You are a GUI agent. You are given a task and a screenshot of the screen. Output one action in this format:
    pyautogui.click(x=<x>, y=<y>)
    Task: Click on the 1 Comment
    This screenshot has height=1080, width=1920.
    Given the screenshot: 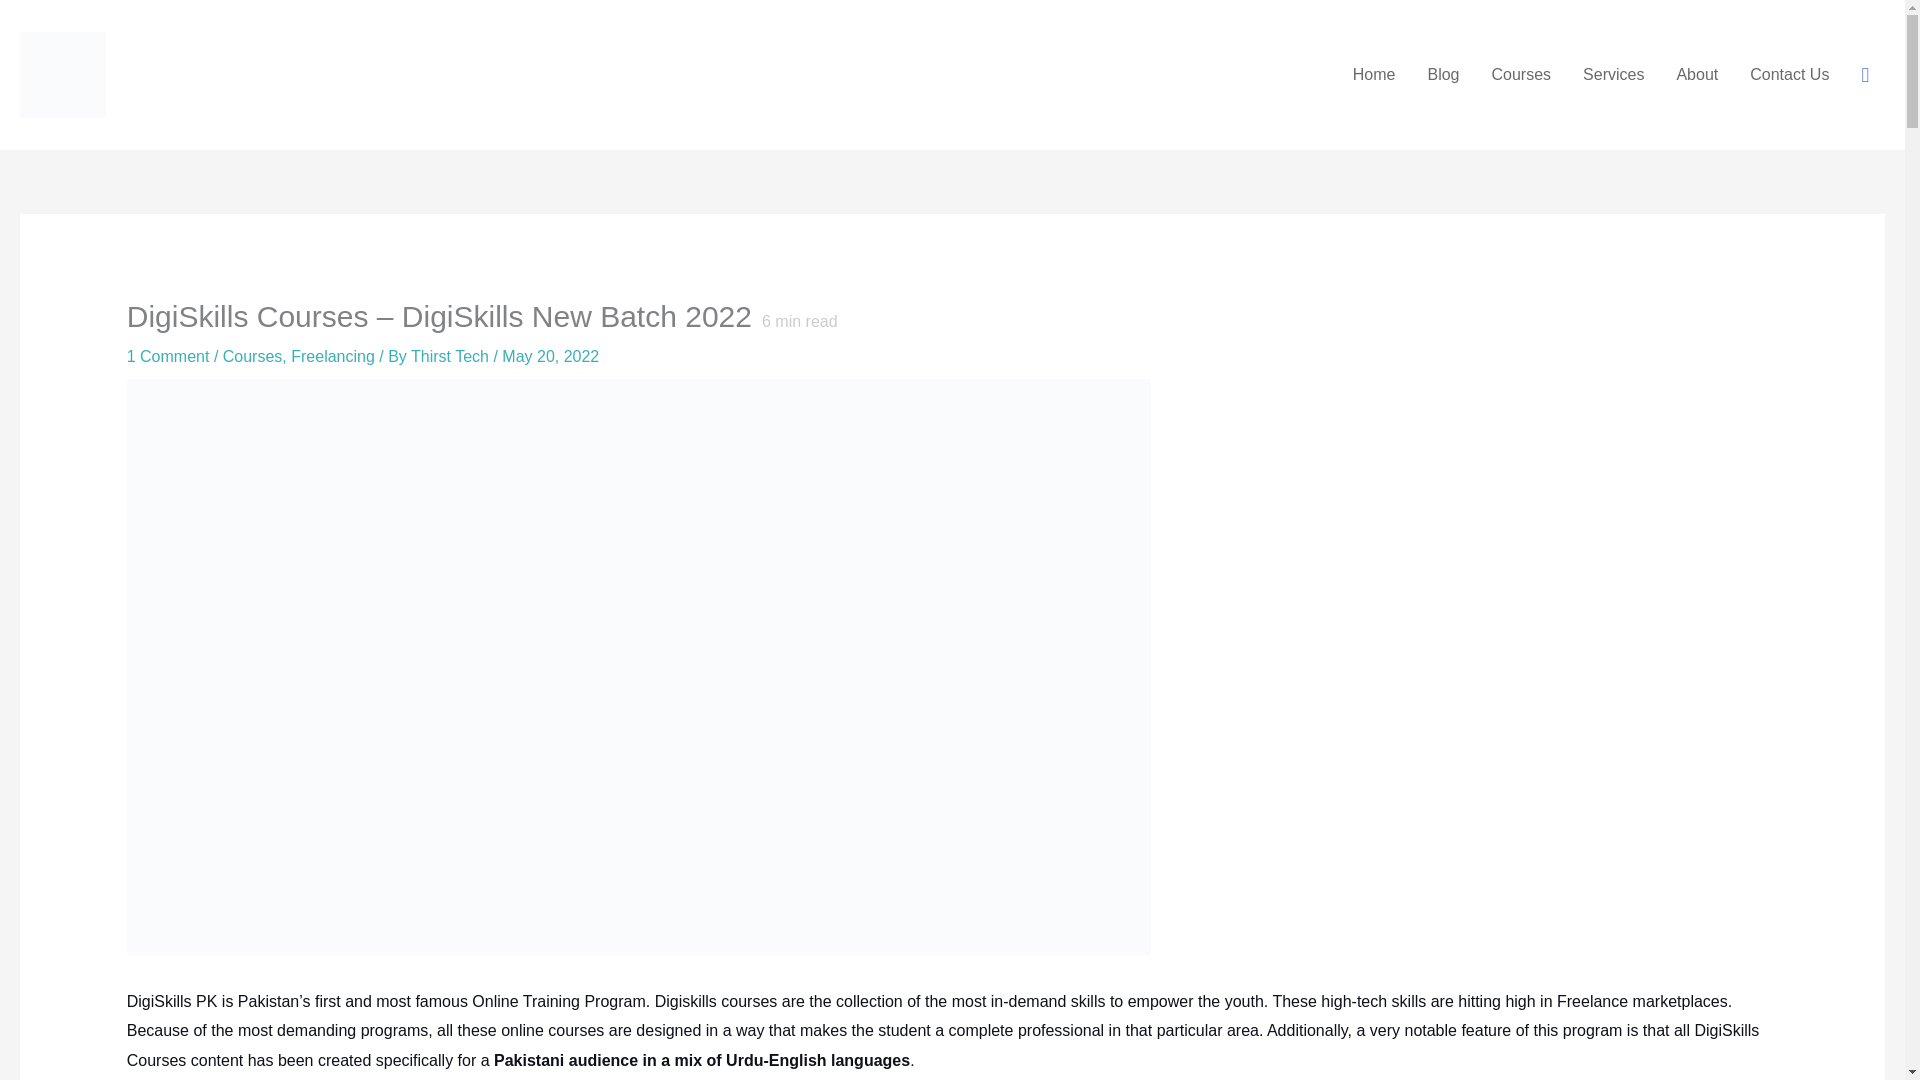 What is the action you would take?
    pyautogui.click(x=168, y=356)
    